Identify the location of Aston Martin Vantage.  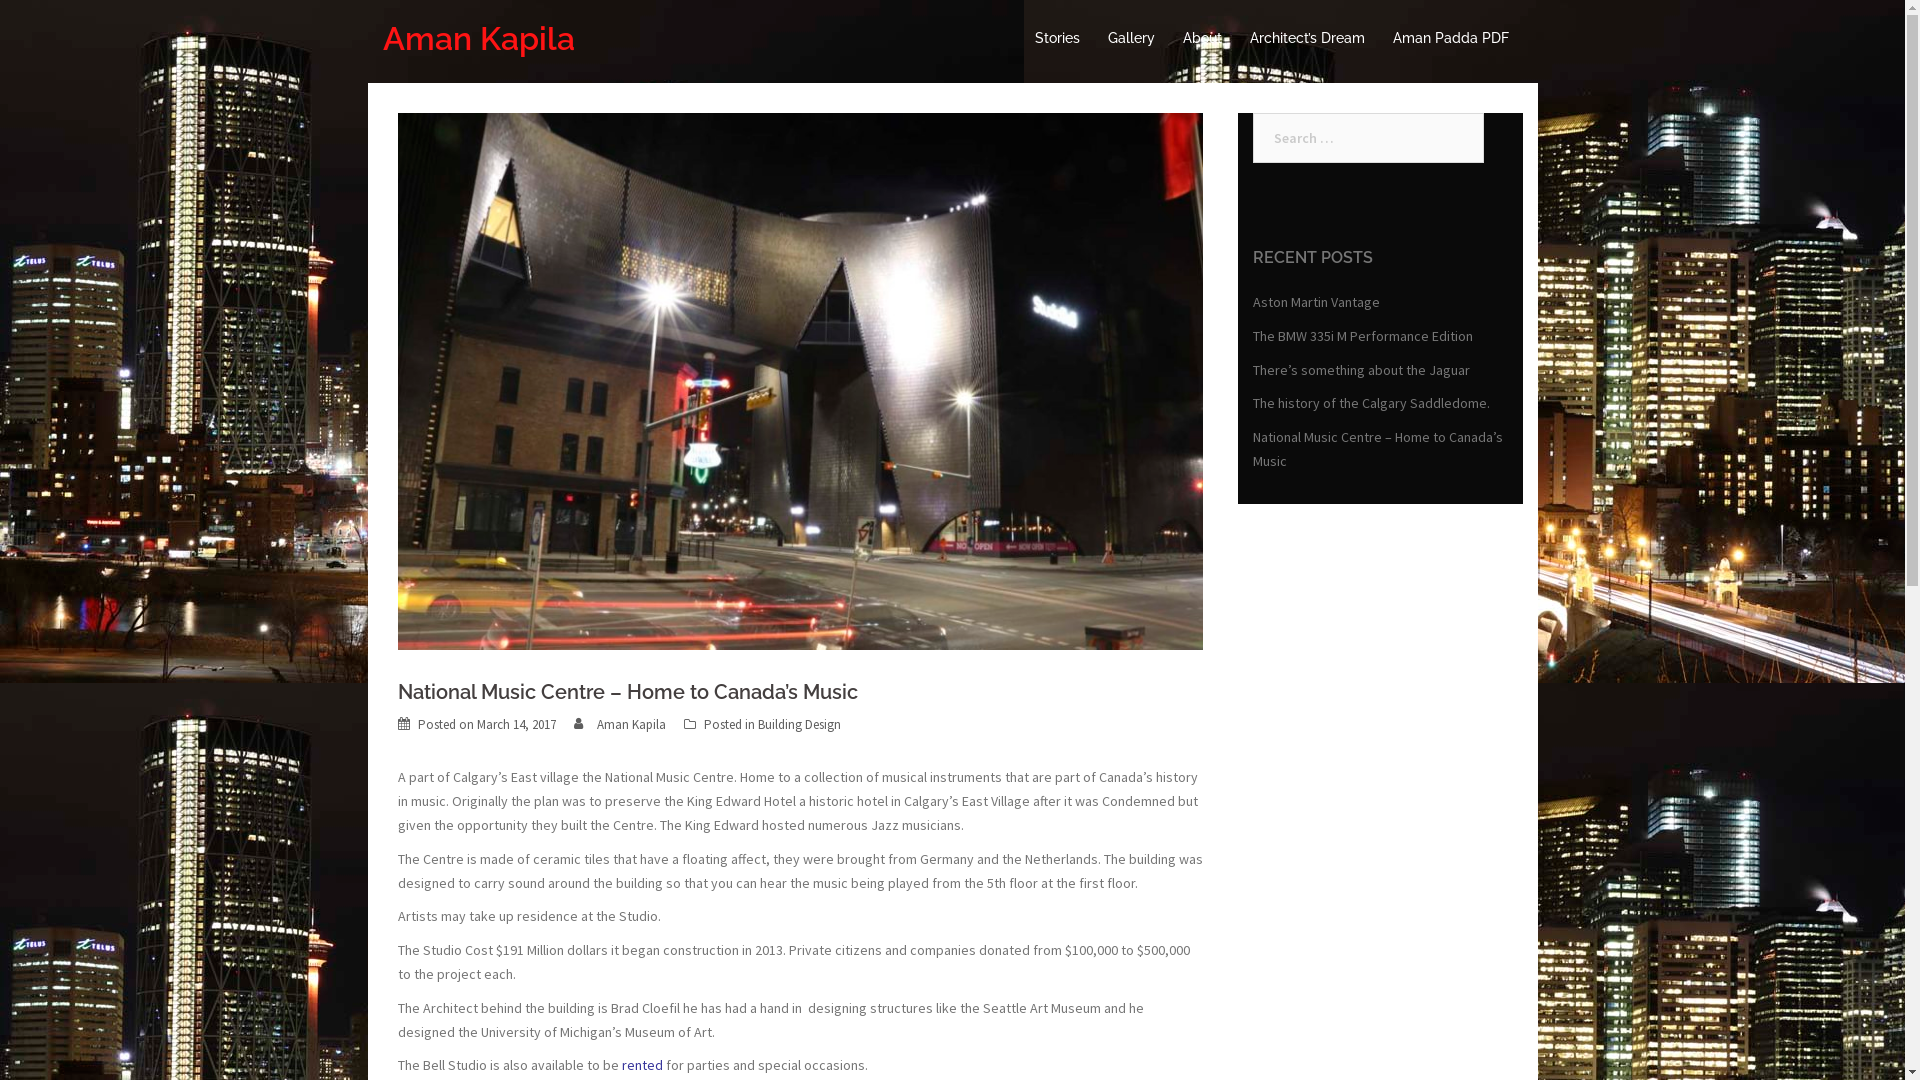
(1316, 302).